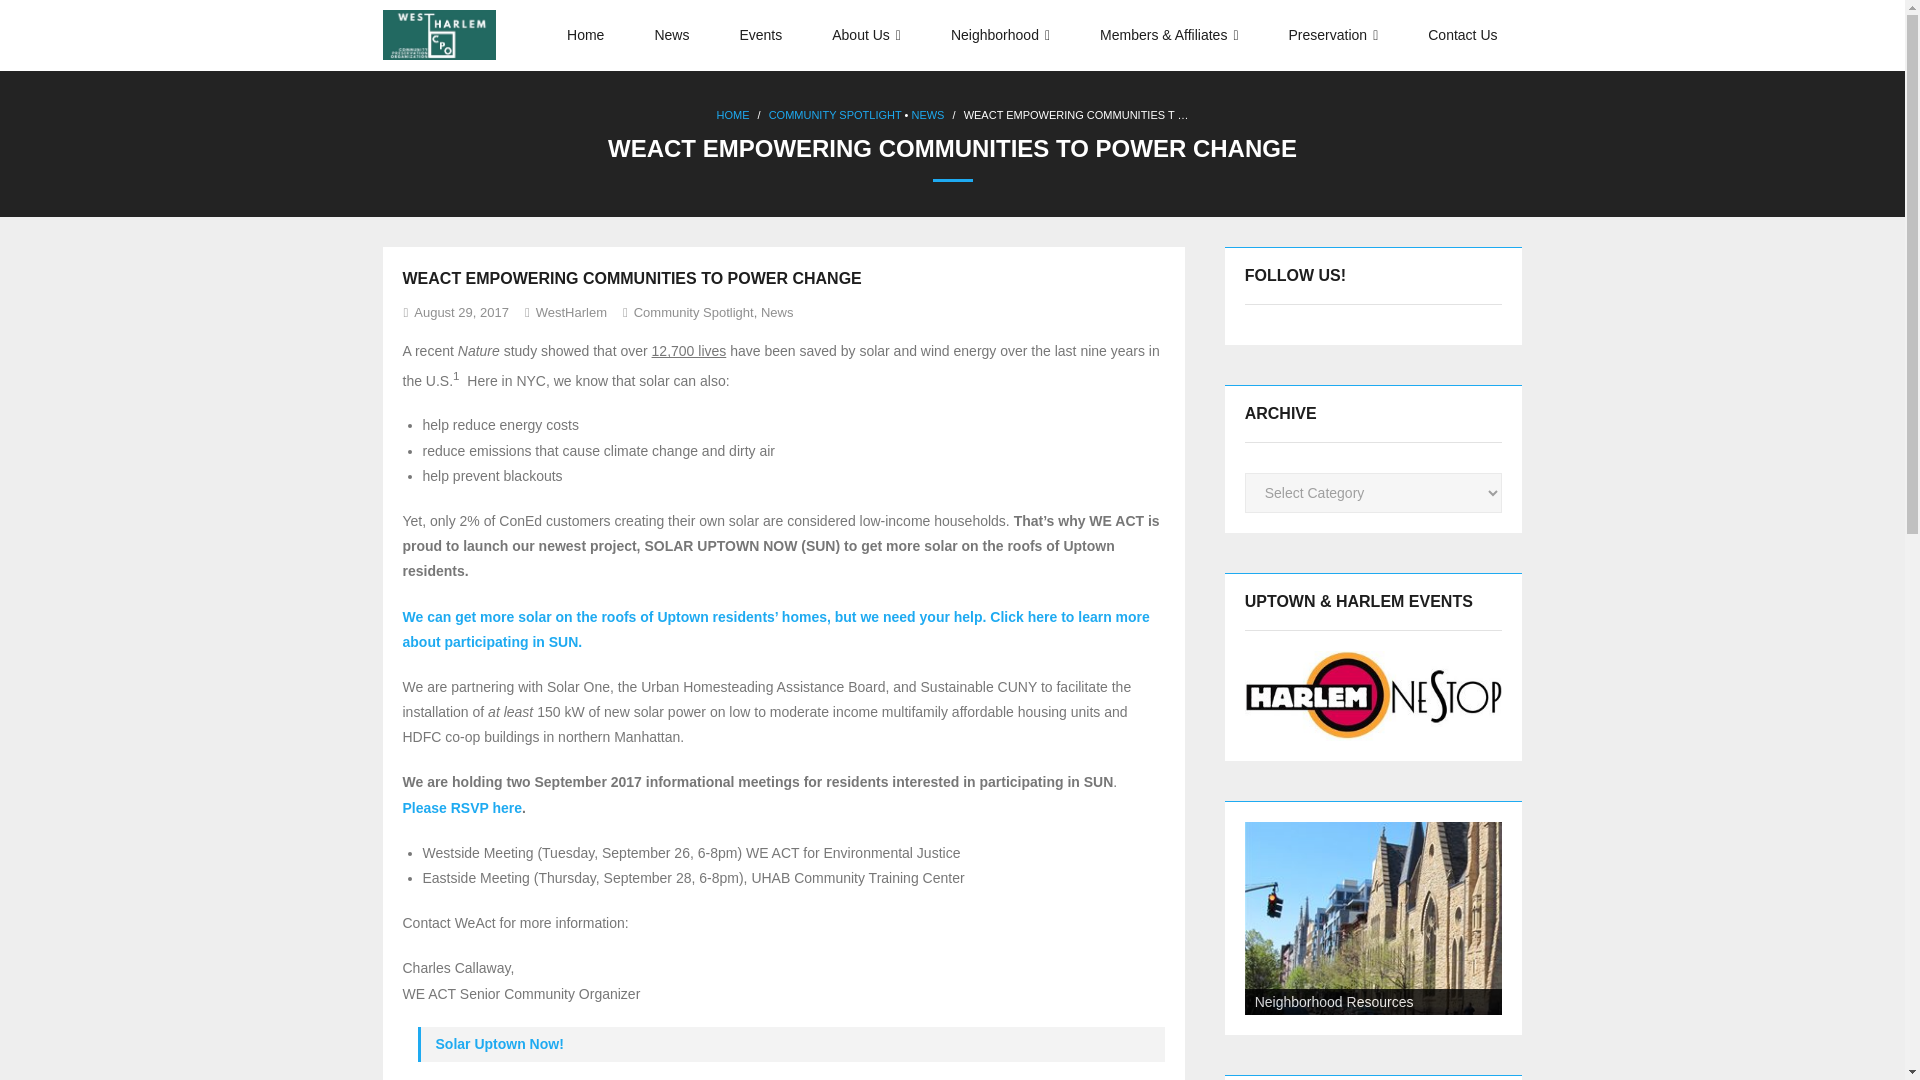 The width and height of the screenshot is (1920, 1080). Describe the element at coordinates (570, 312) in the screenshot. I see `View all posts by WestHarlem` at that location.